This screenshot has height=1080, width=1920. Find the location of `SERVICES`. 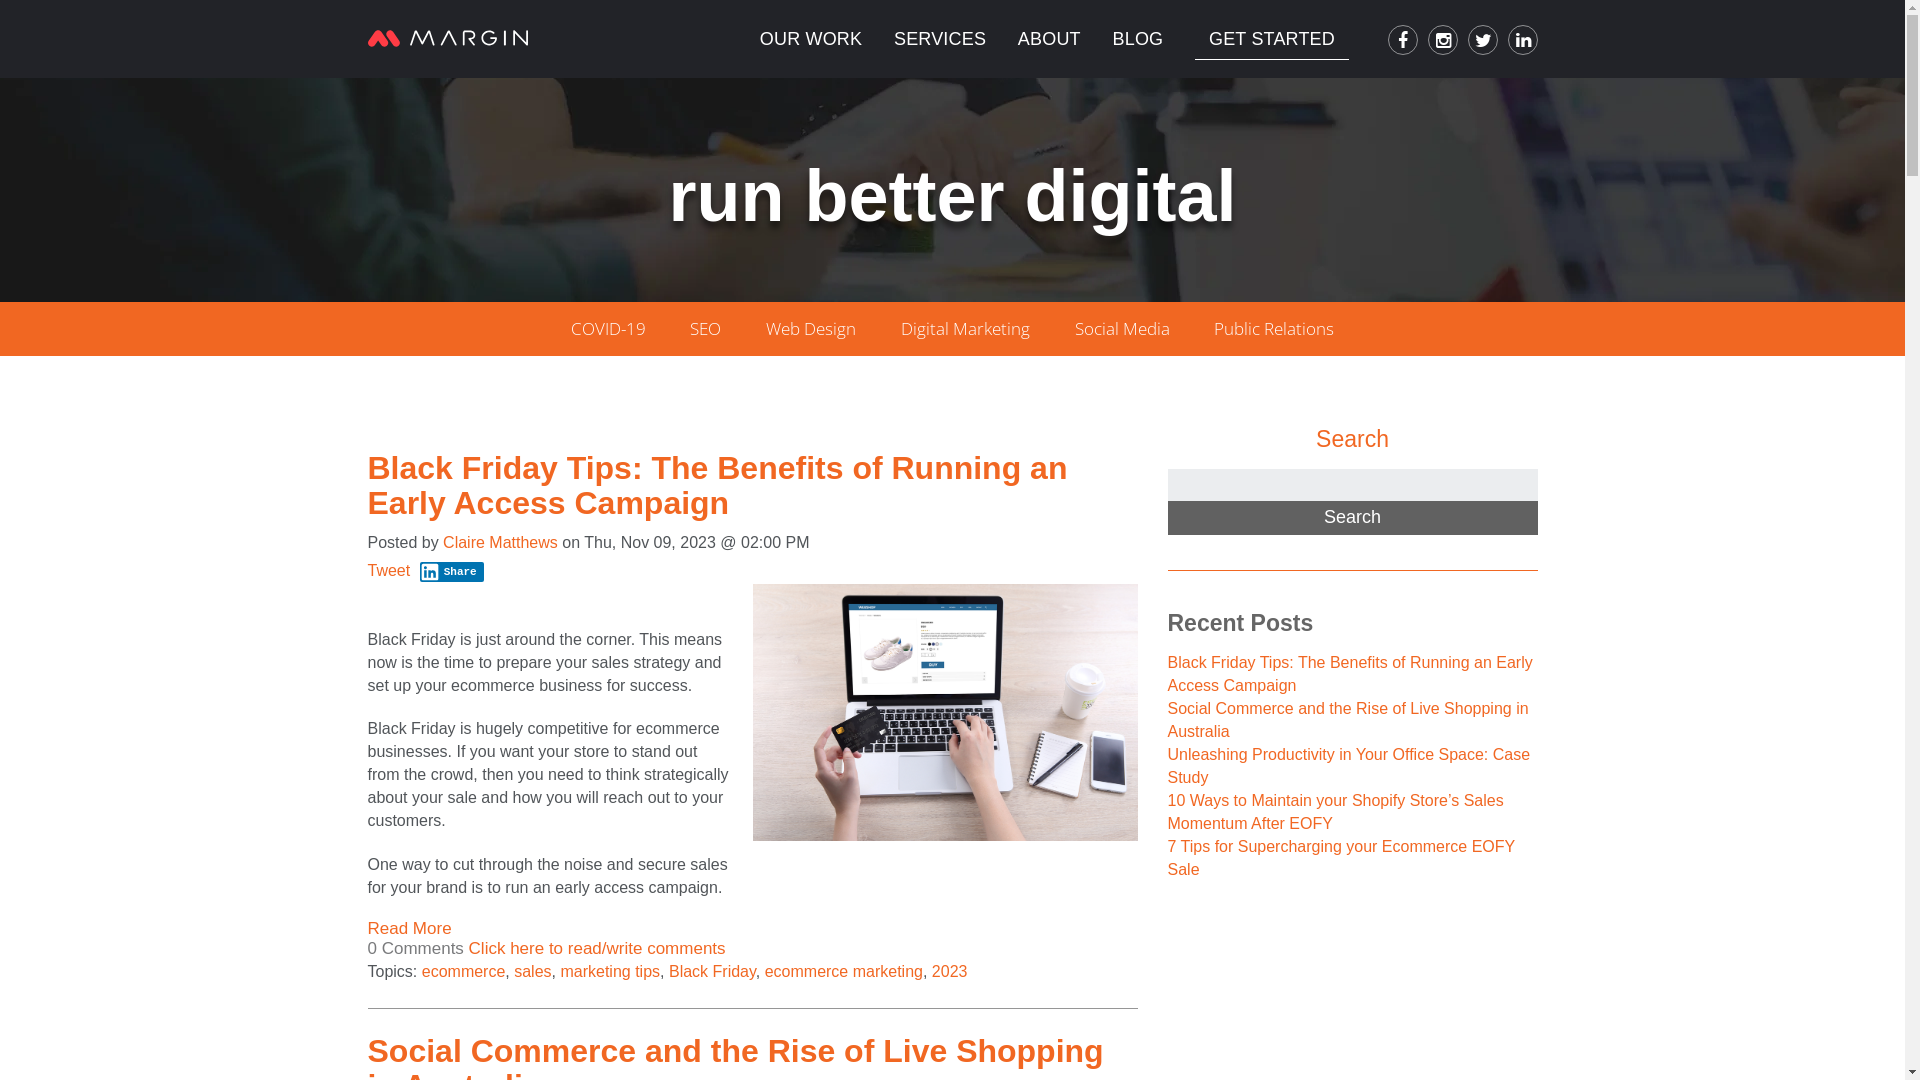

SERVICES is located at coordinates (939, 39).